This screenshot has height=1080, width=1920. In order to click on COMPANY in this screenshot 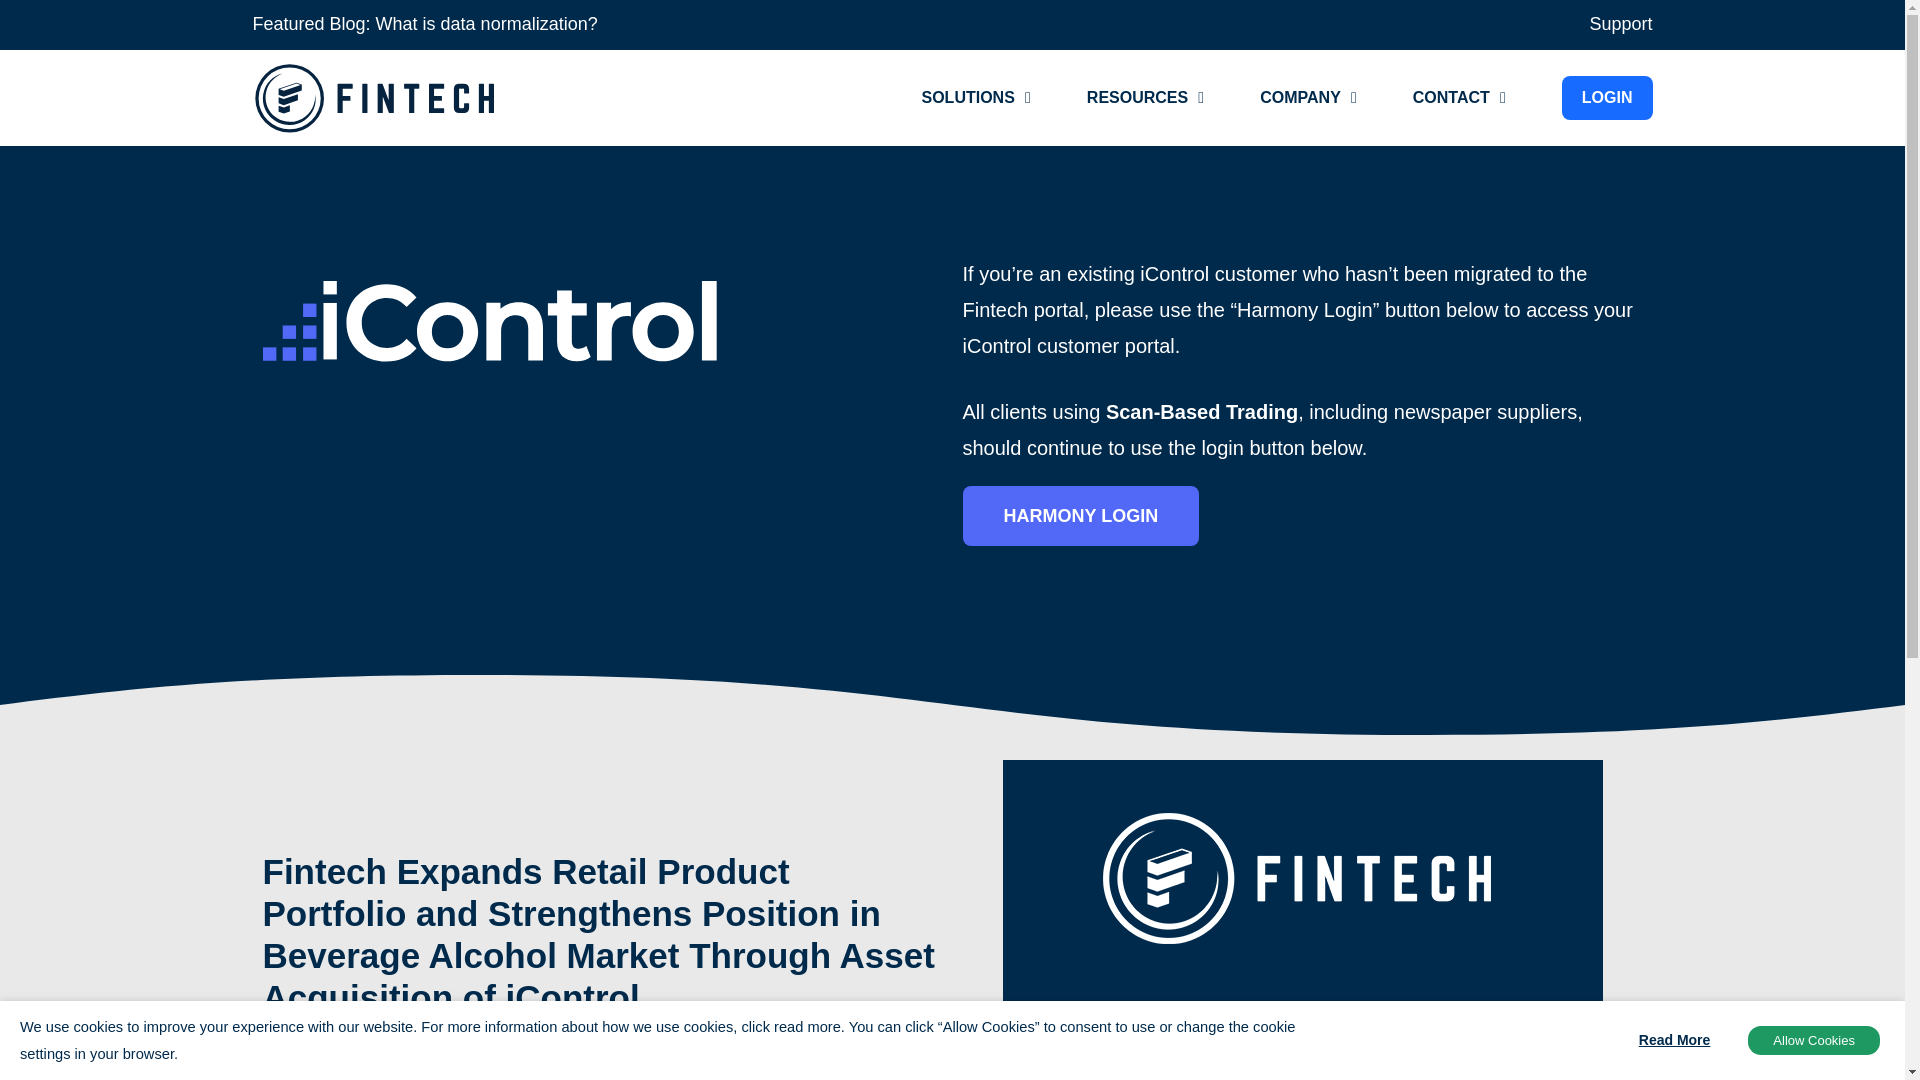, I will do `click(1300, 98)`.